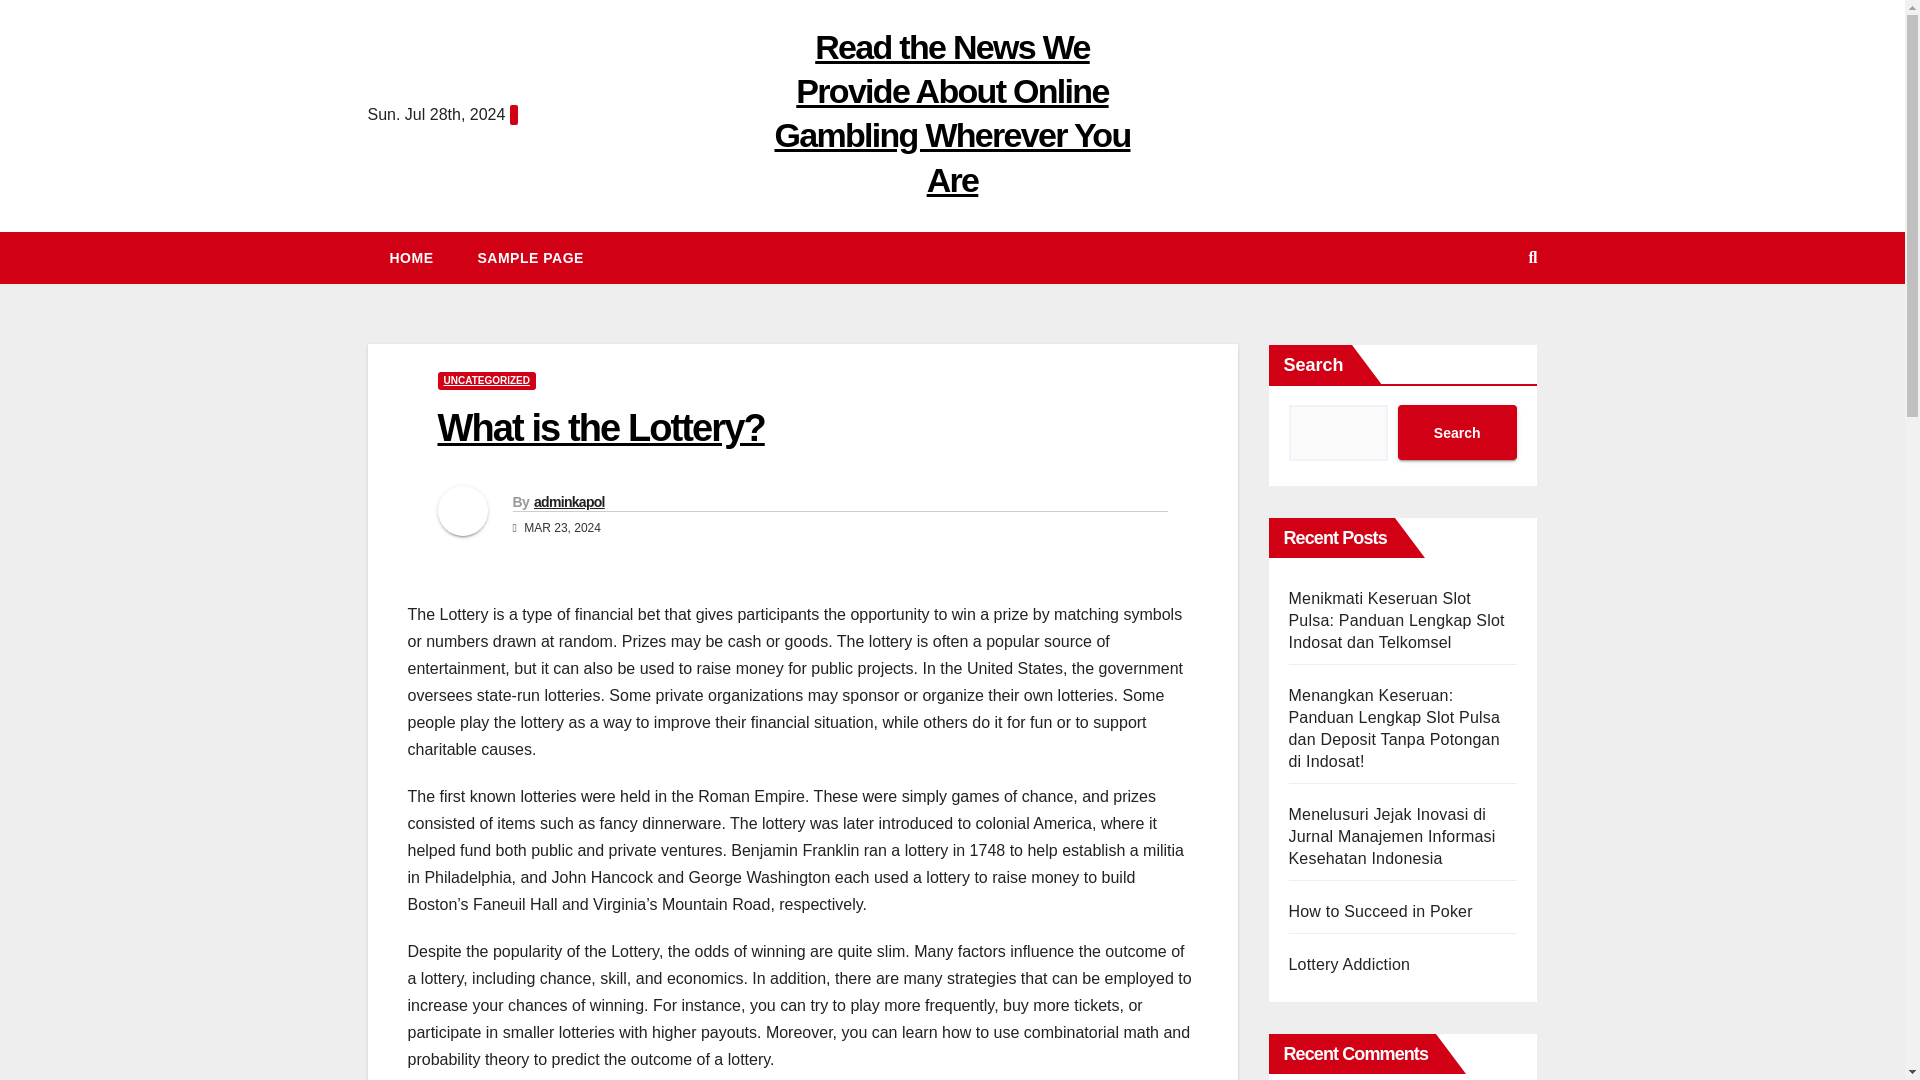  What do you see at coordinates (412, 258) in the screenshot?
I see `HOME` at bounding box center [412, 258].